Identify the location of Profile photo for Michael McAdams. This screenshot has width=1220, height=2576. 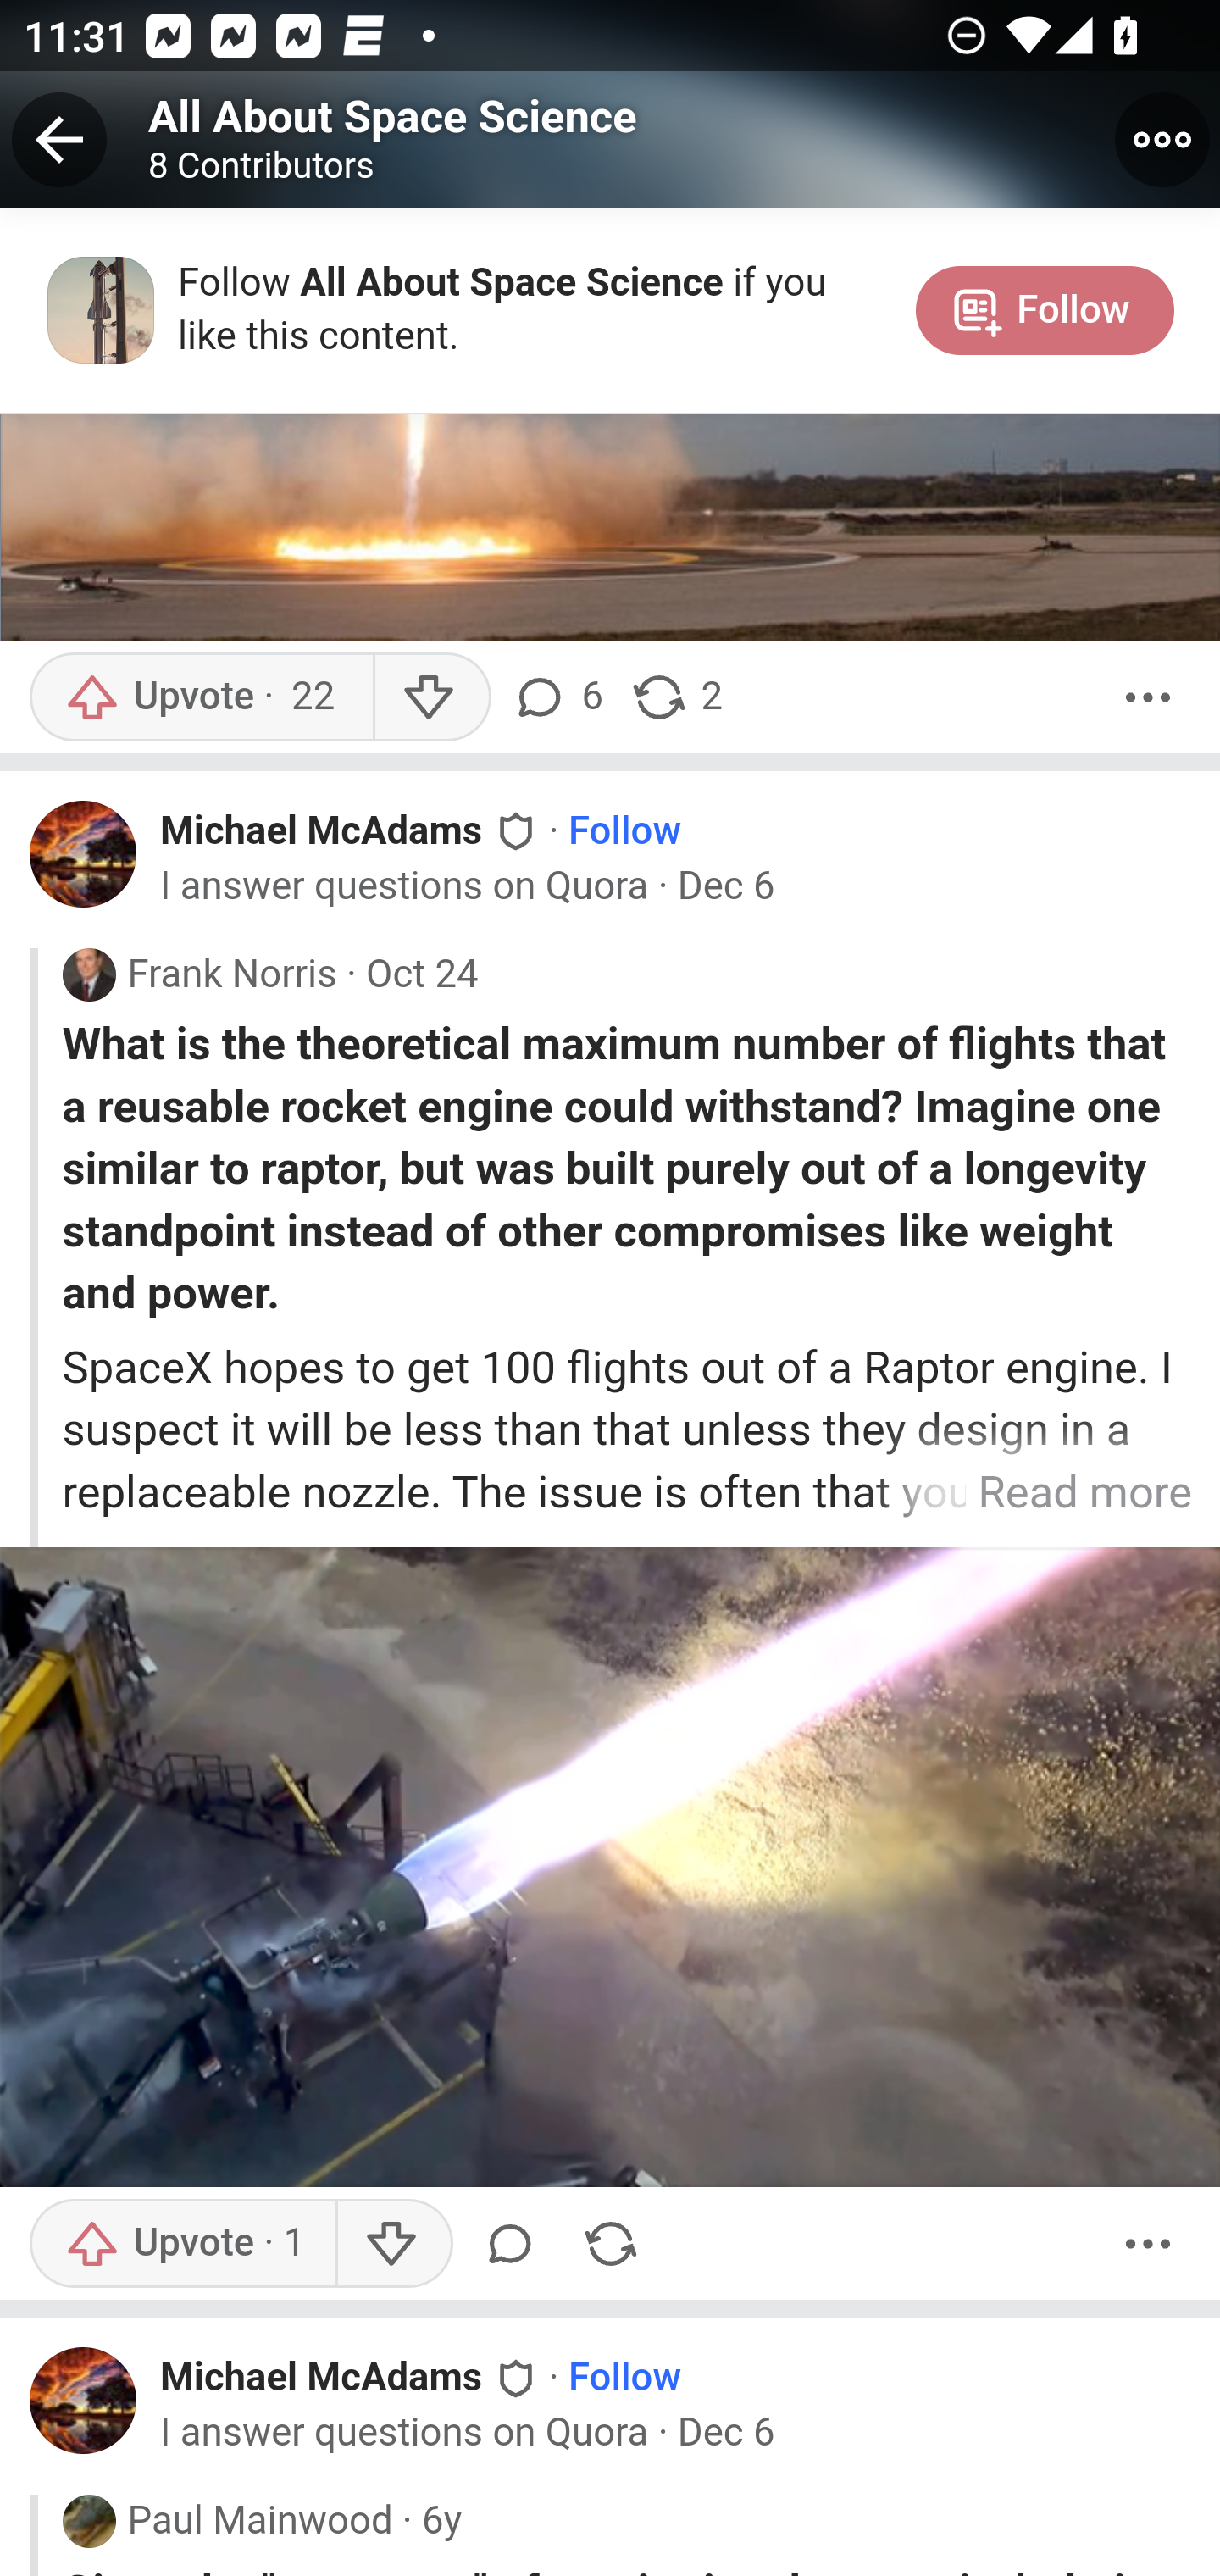
(84, 855).